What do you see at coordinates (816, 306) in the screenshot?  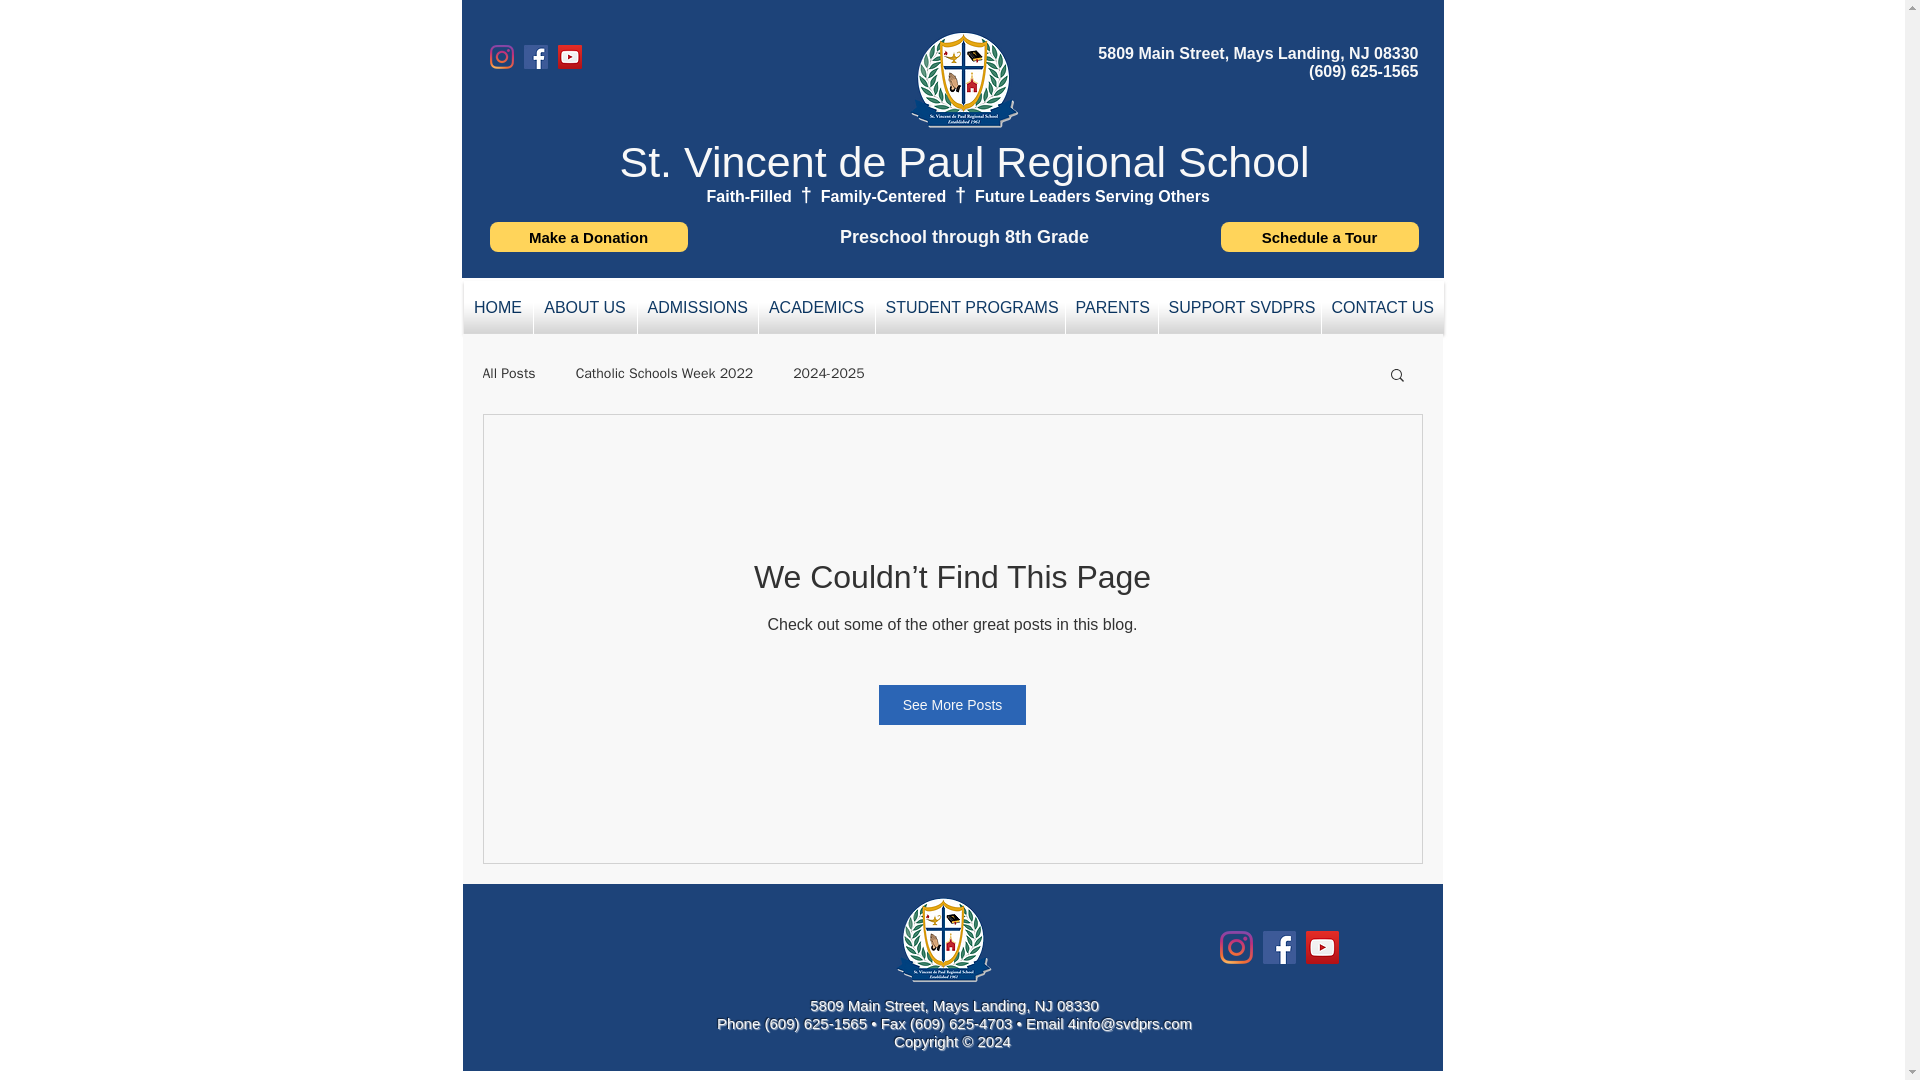 I see `ACADEMICS` at bounding box center [816, 306].